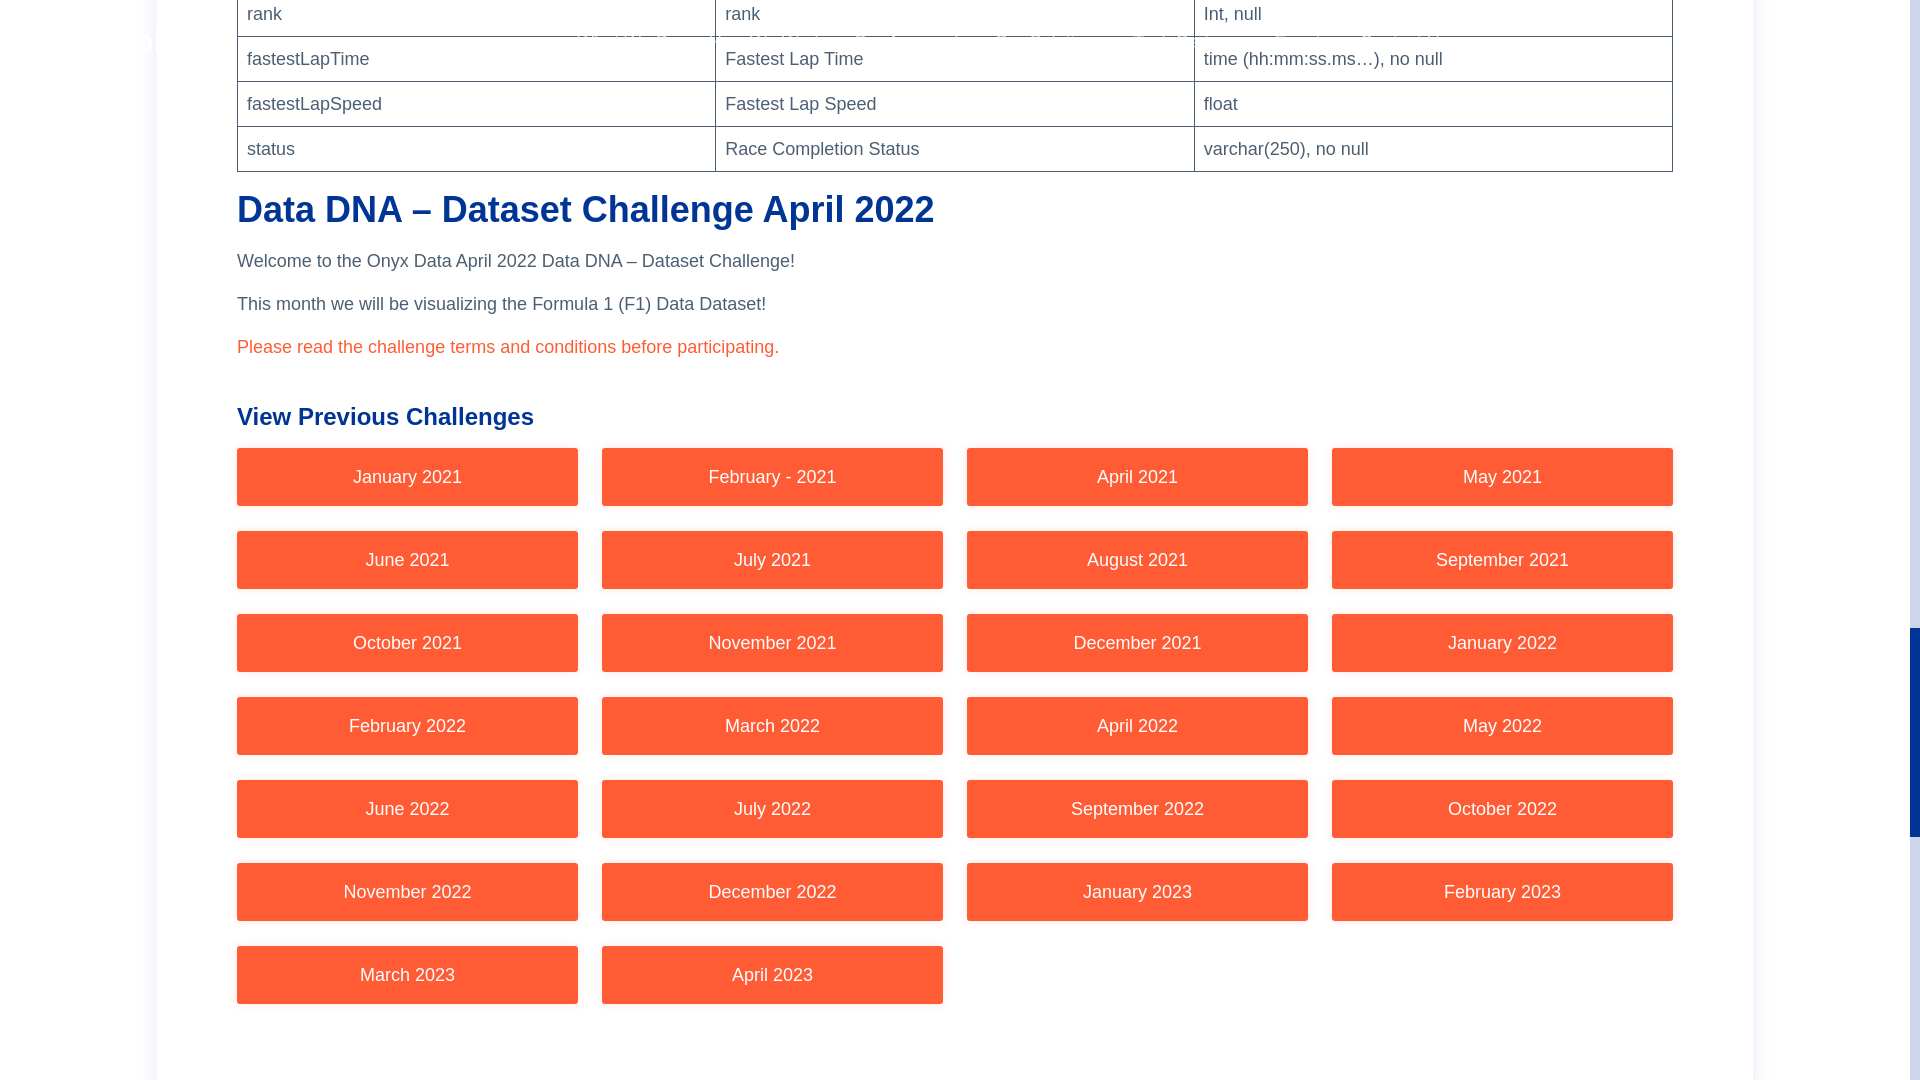 The width and height of the screenshot is (1920, 1080). Describe the element at coordinates (772, 892) in the screenshot. I see `December 2022` at that location.